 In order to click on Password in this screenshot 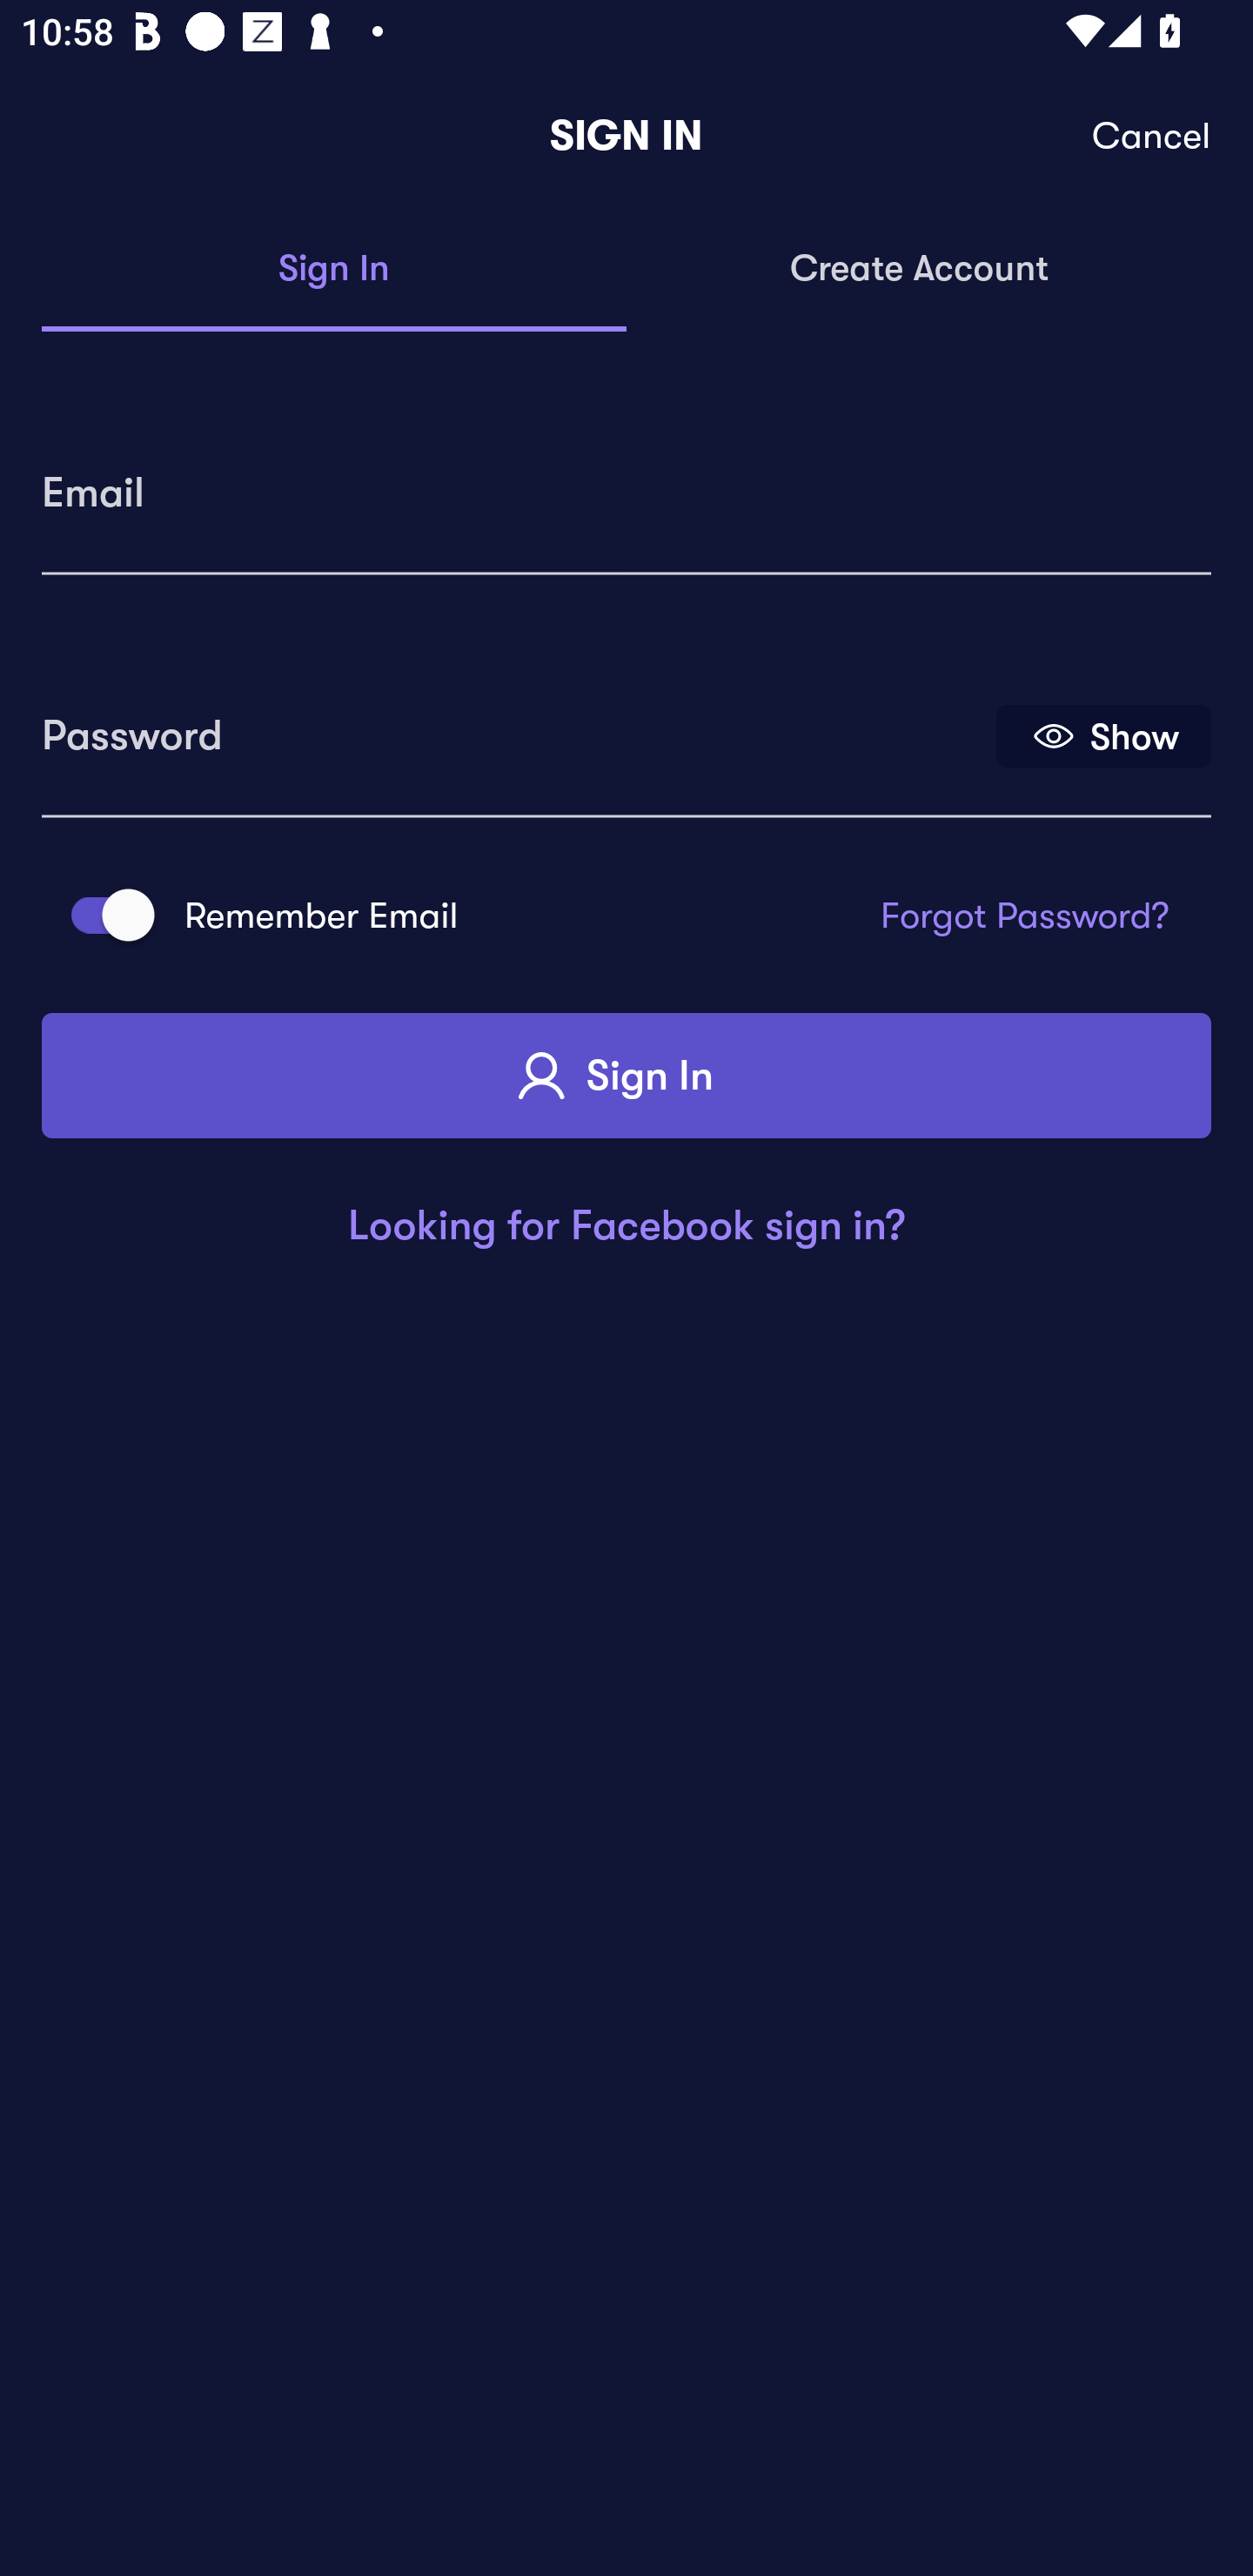, I will do `click(516, 725)`.